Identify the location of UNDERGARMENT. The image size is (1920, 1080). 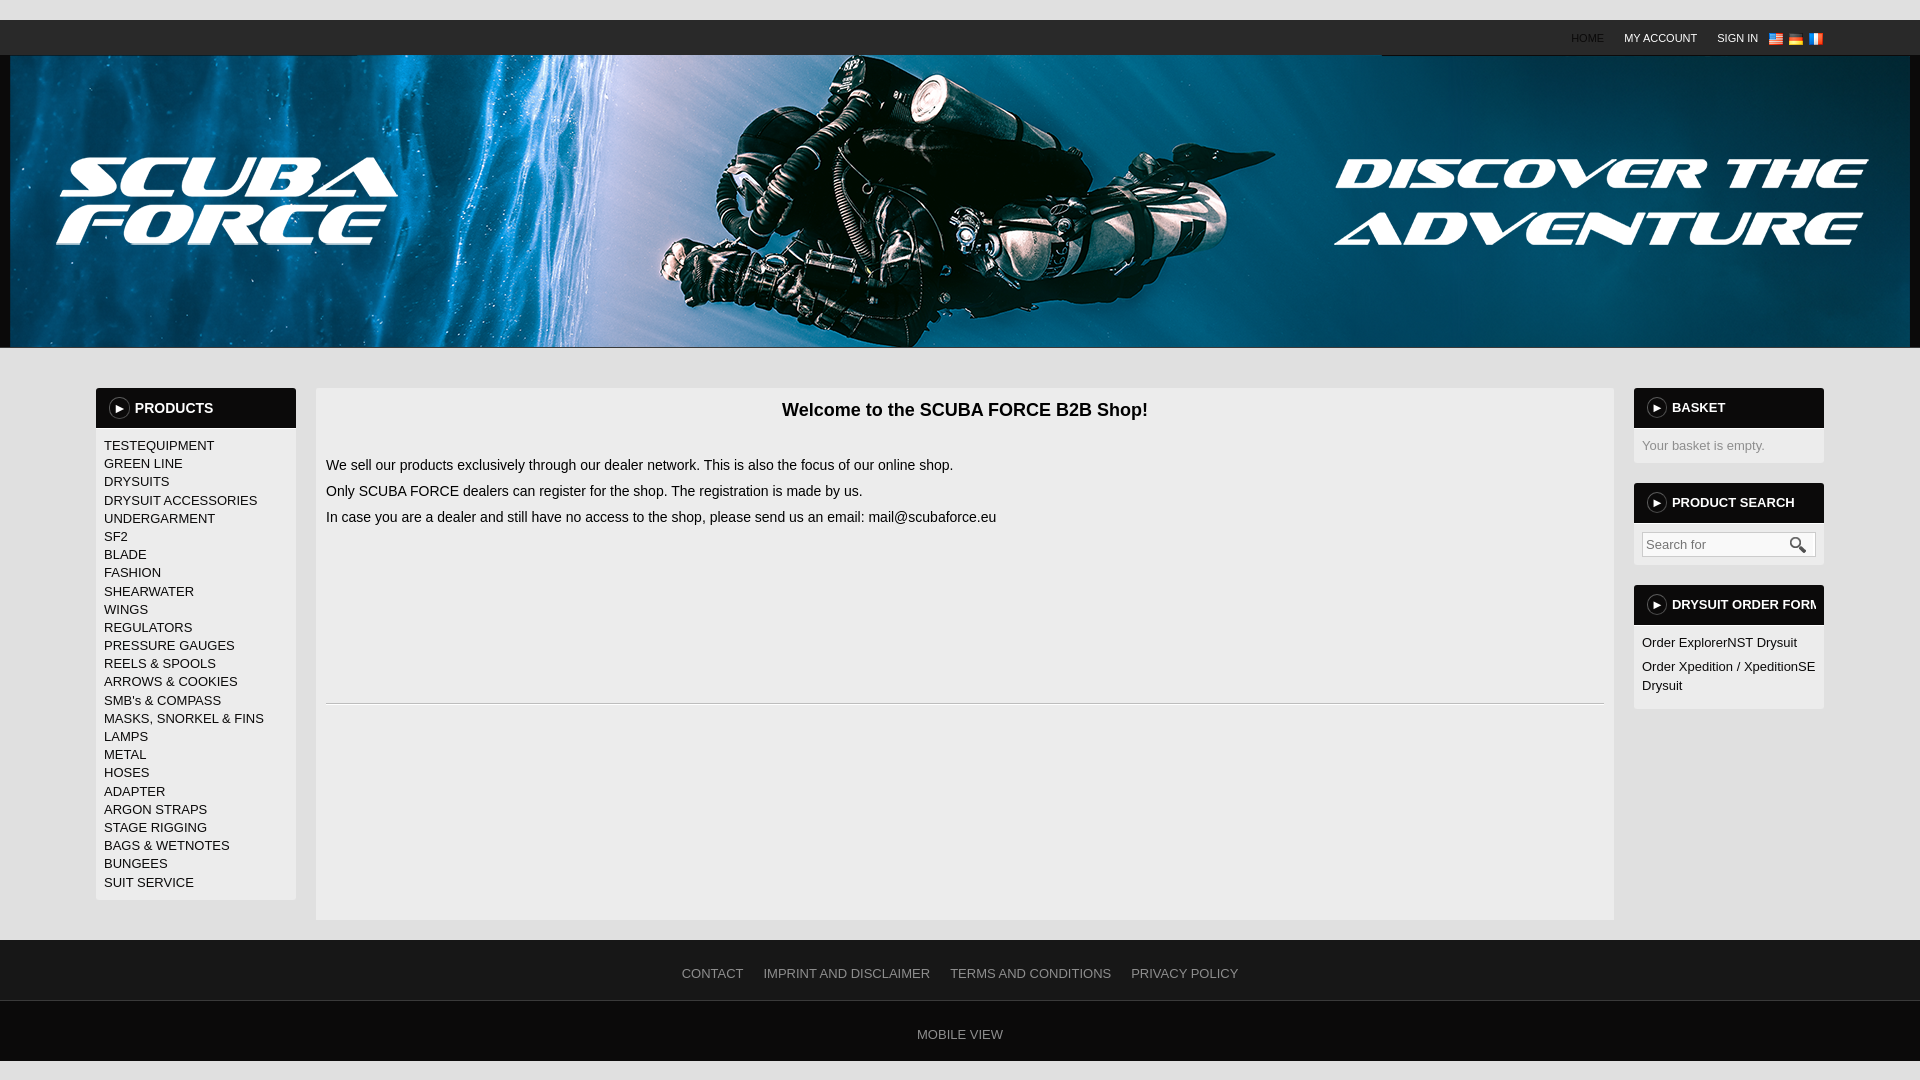
(159, 518).